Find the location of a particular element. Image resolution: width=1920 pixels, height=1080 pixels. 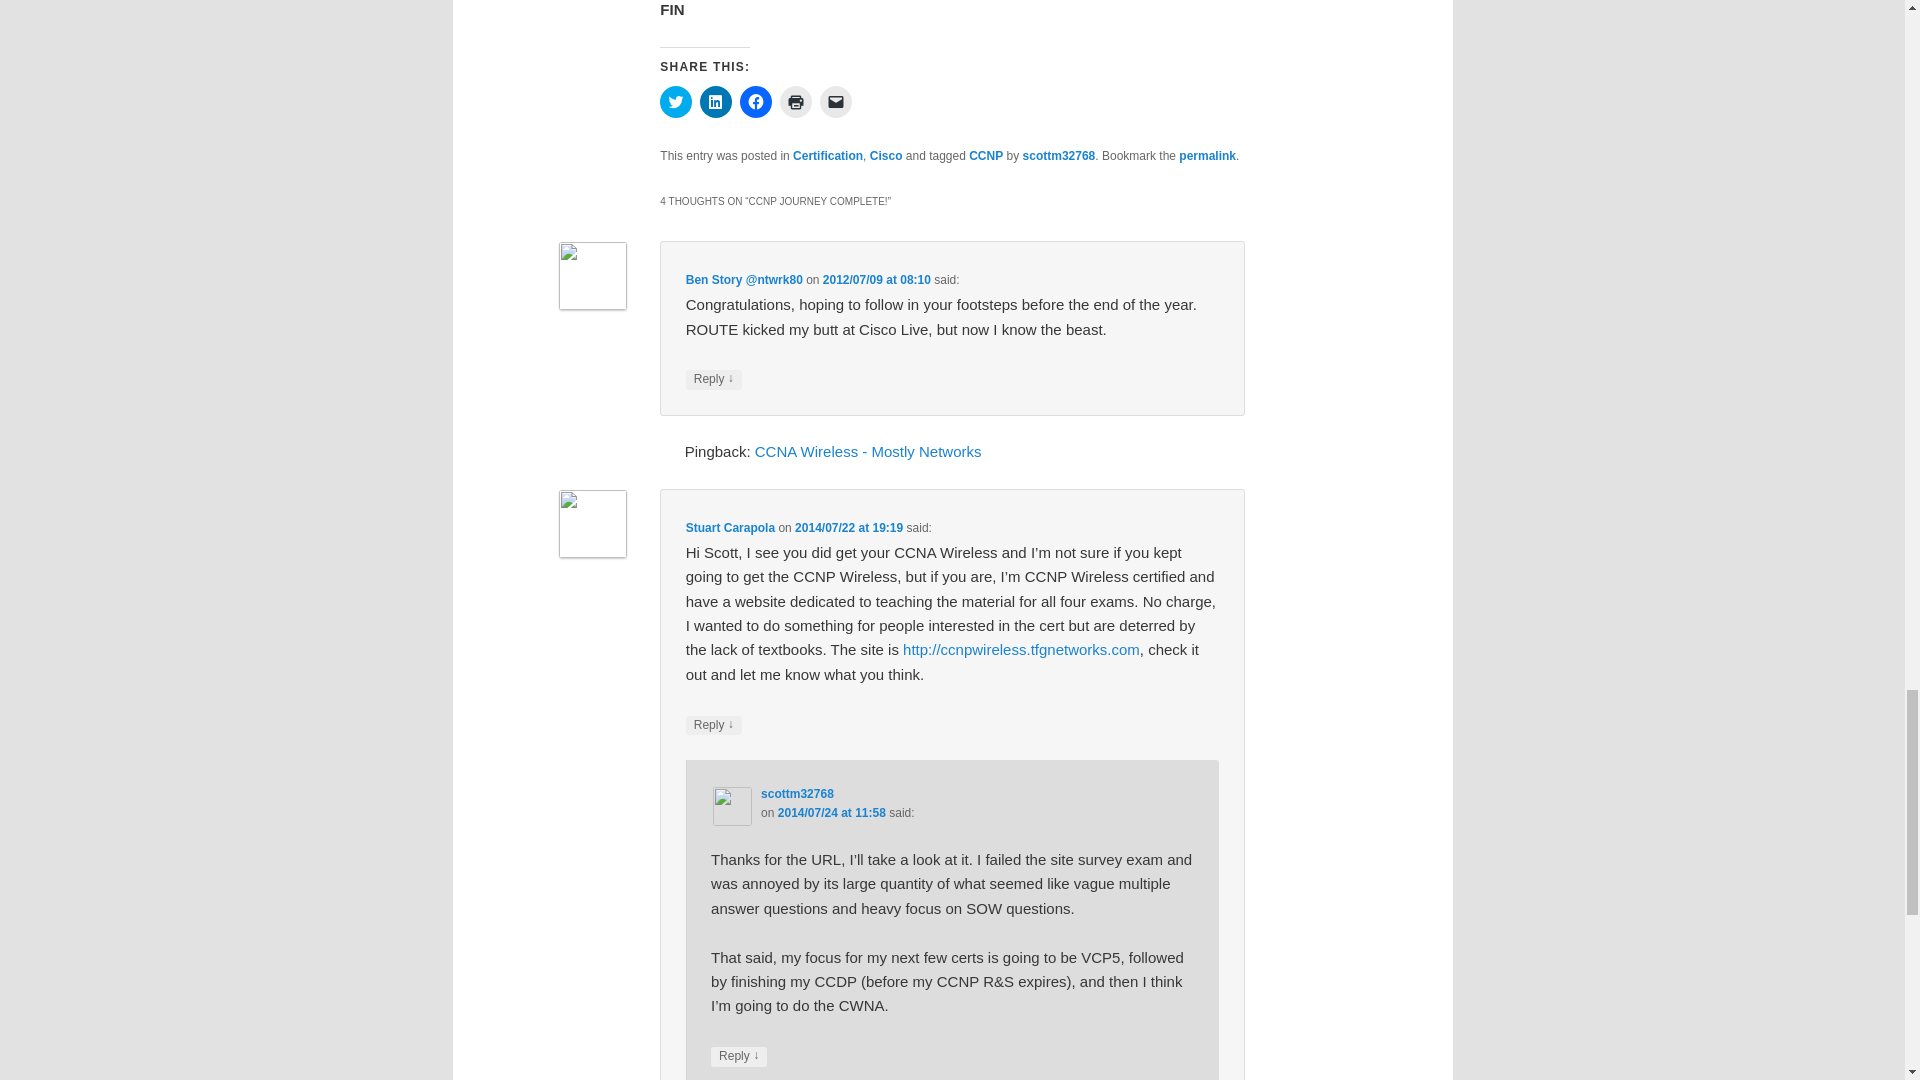

Click to share on Facebook is located at coordinates (755, 102).